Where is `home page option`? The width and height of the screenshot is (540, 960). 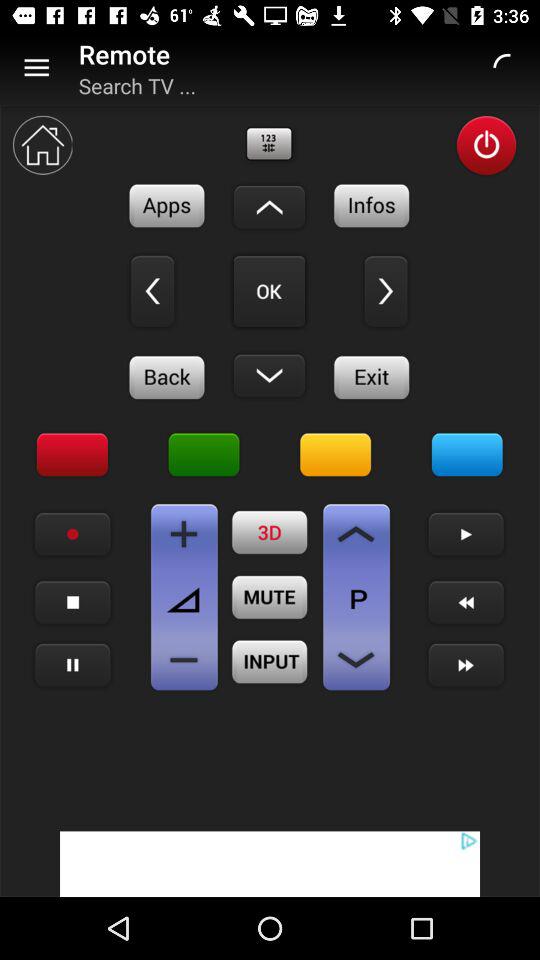
home page option is located at coordinates (42, 145).